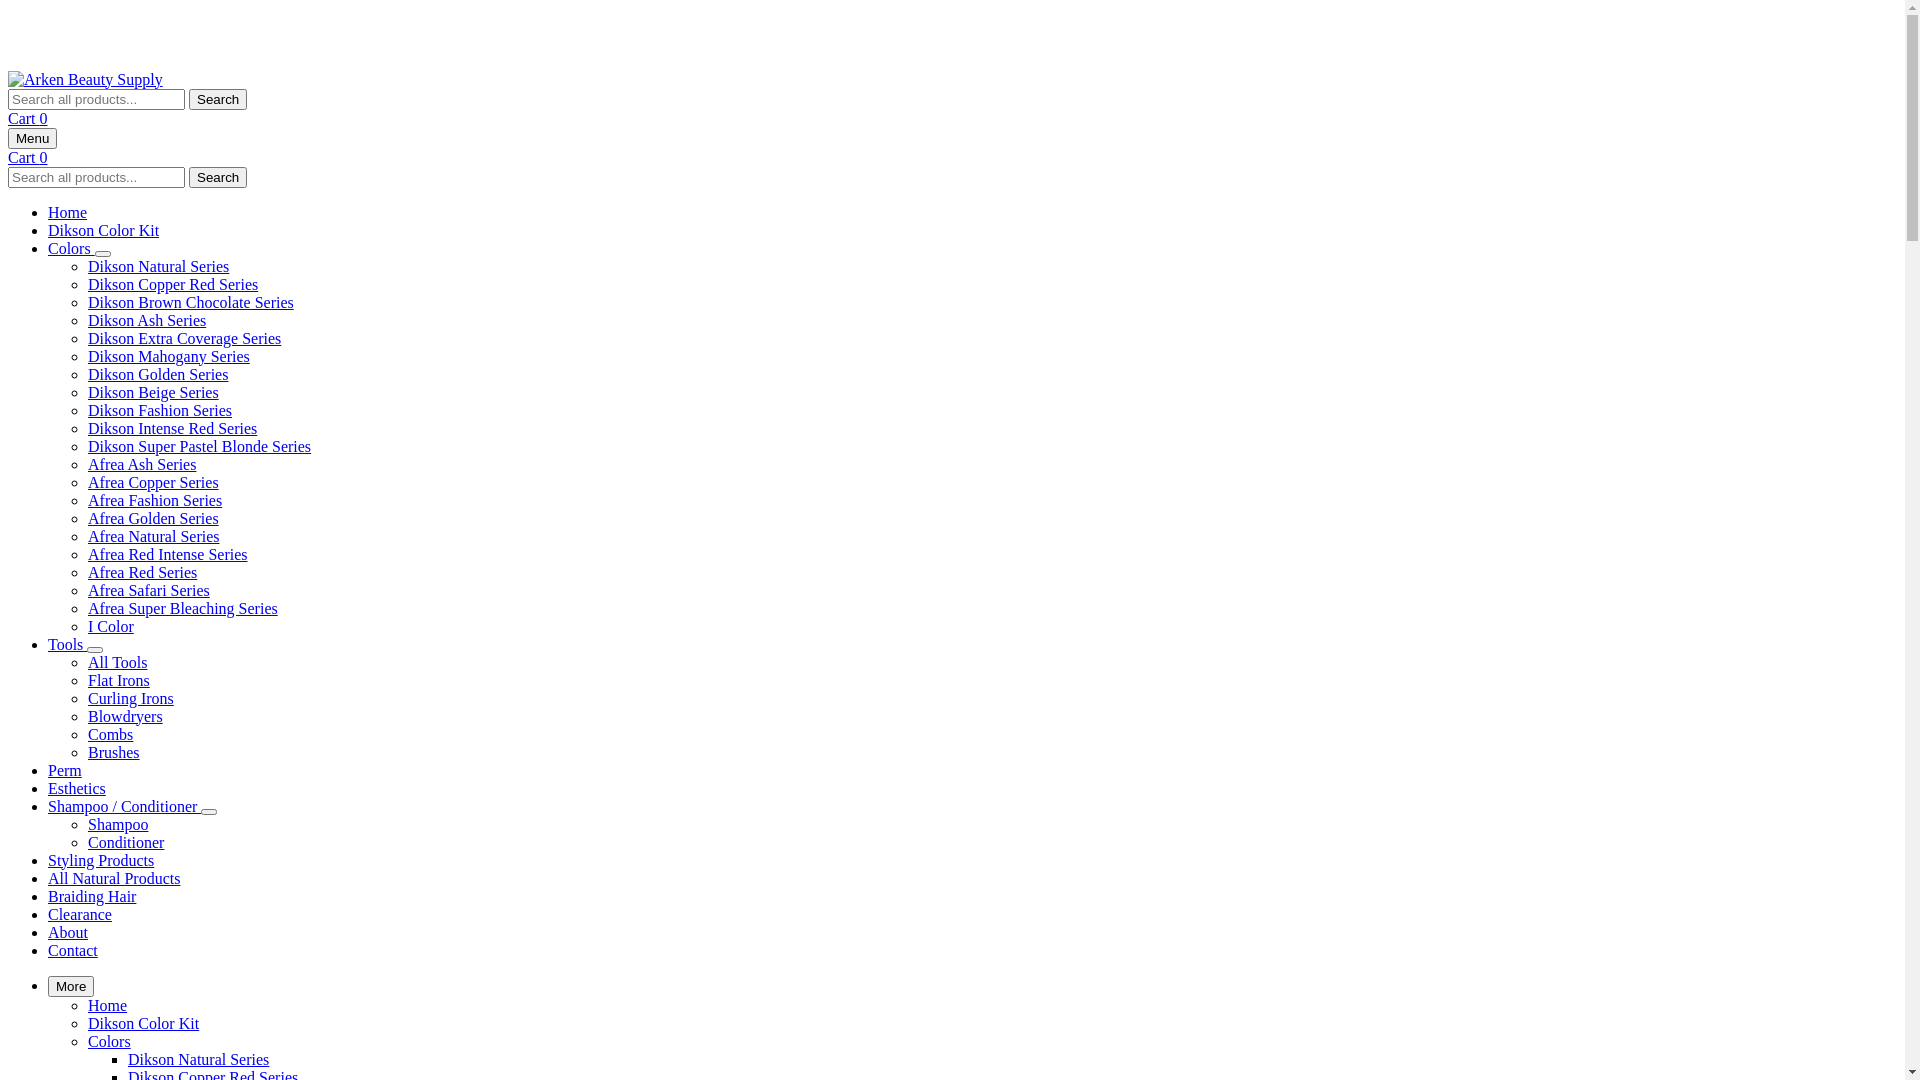  Describe the element at coordinates (68, 212) in the screenshot. I see `Home` at that location.